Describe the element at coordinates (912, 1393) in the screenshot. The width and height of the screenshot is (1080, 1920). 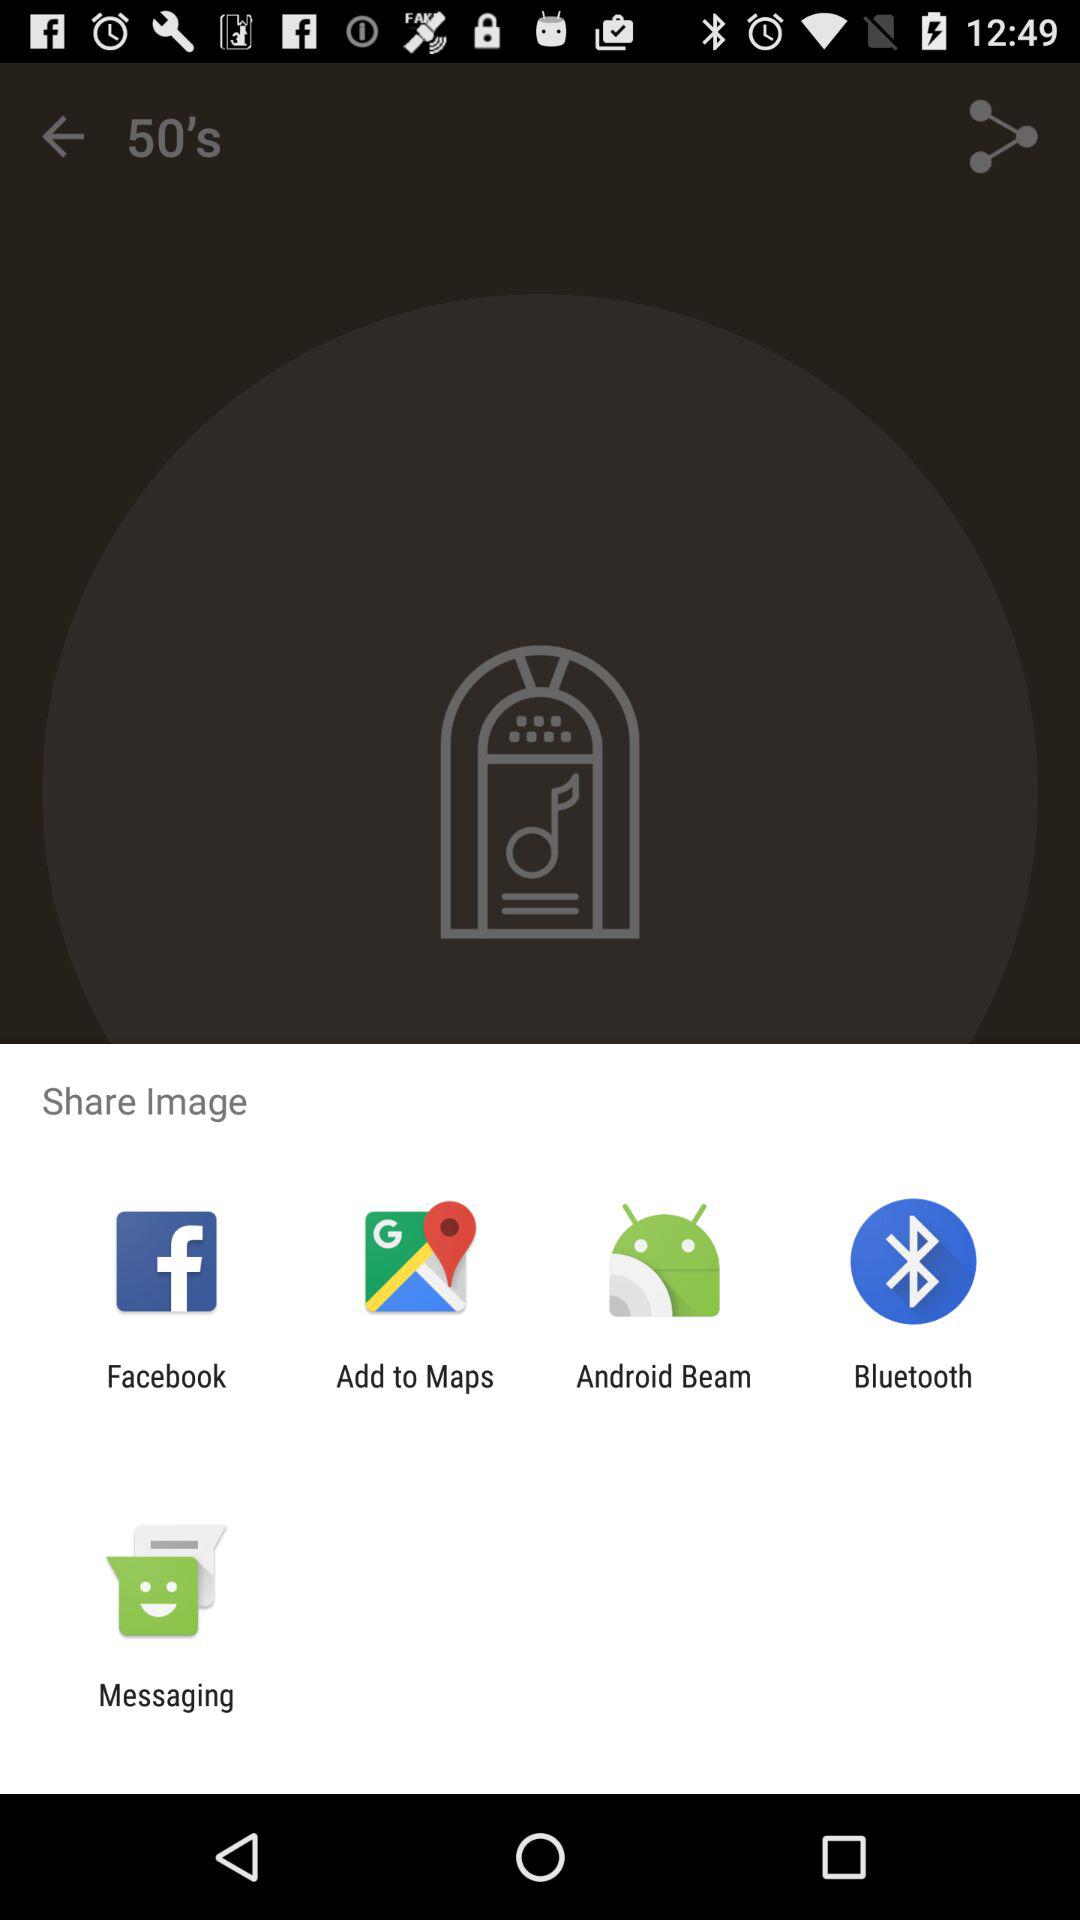
I see `click the icon to the right of android beam icon` at that location.